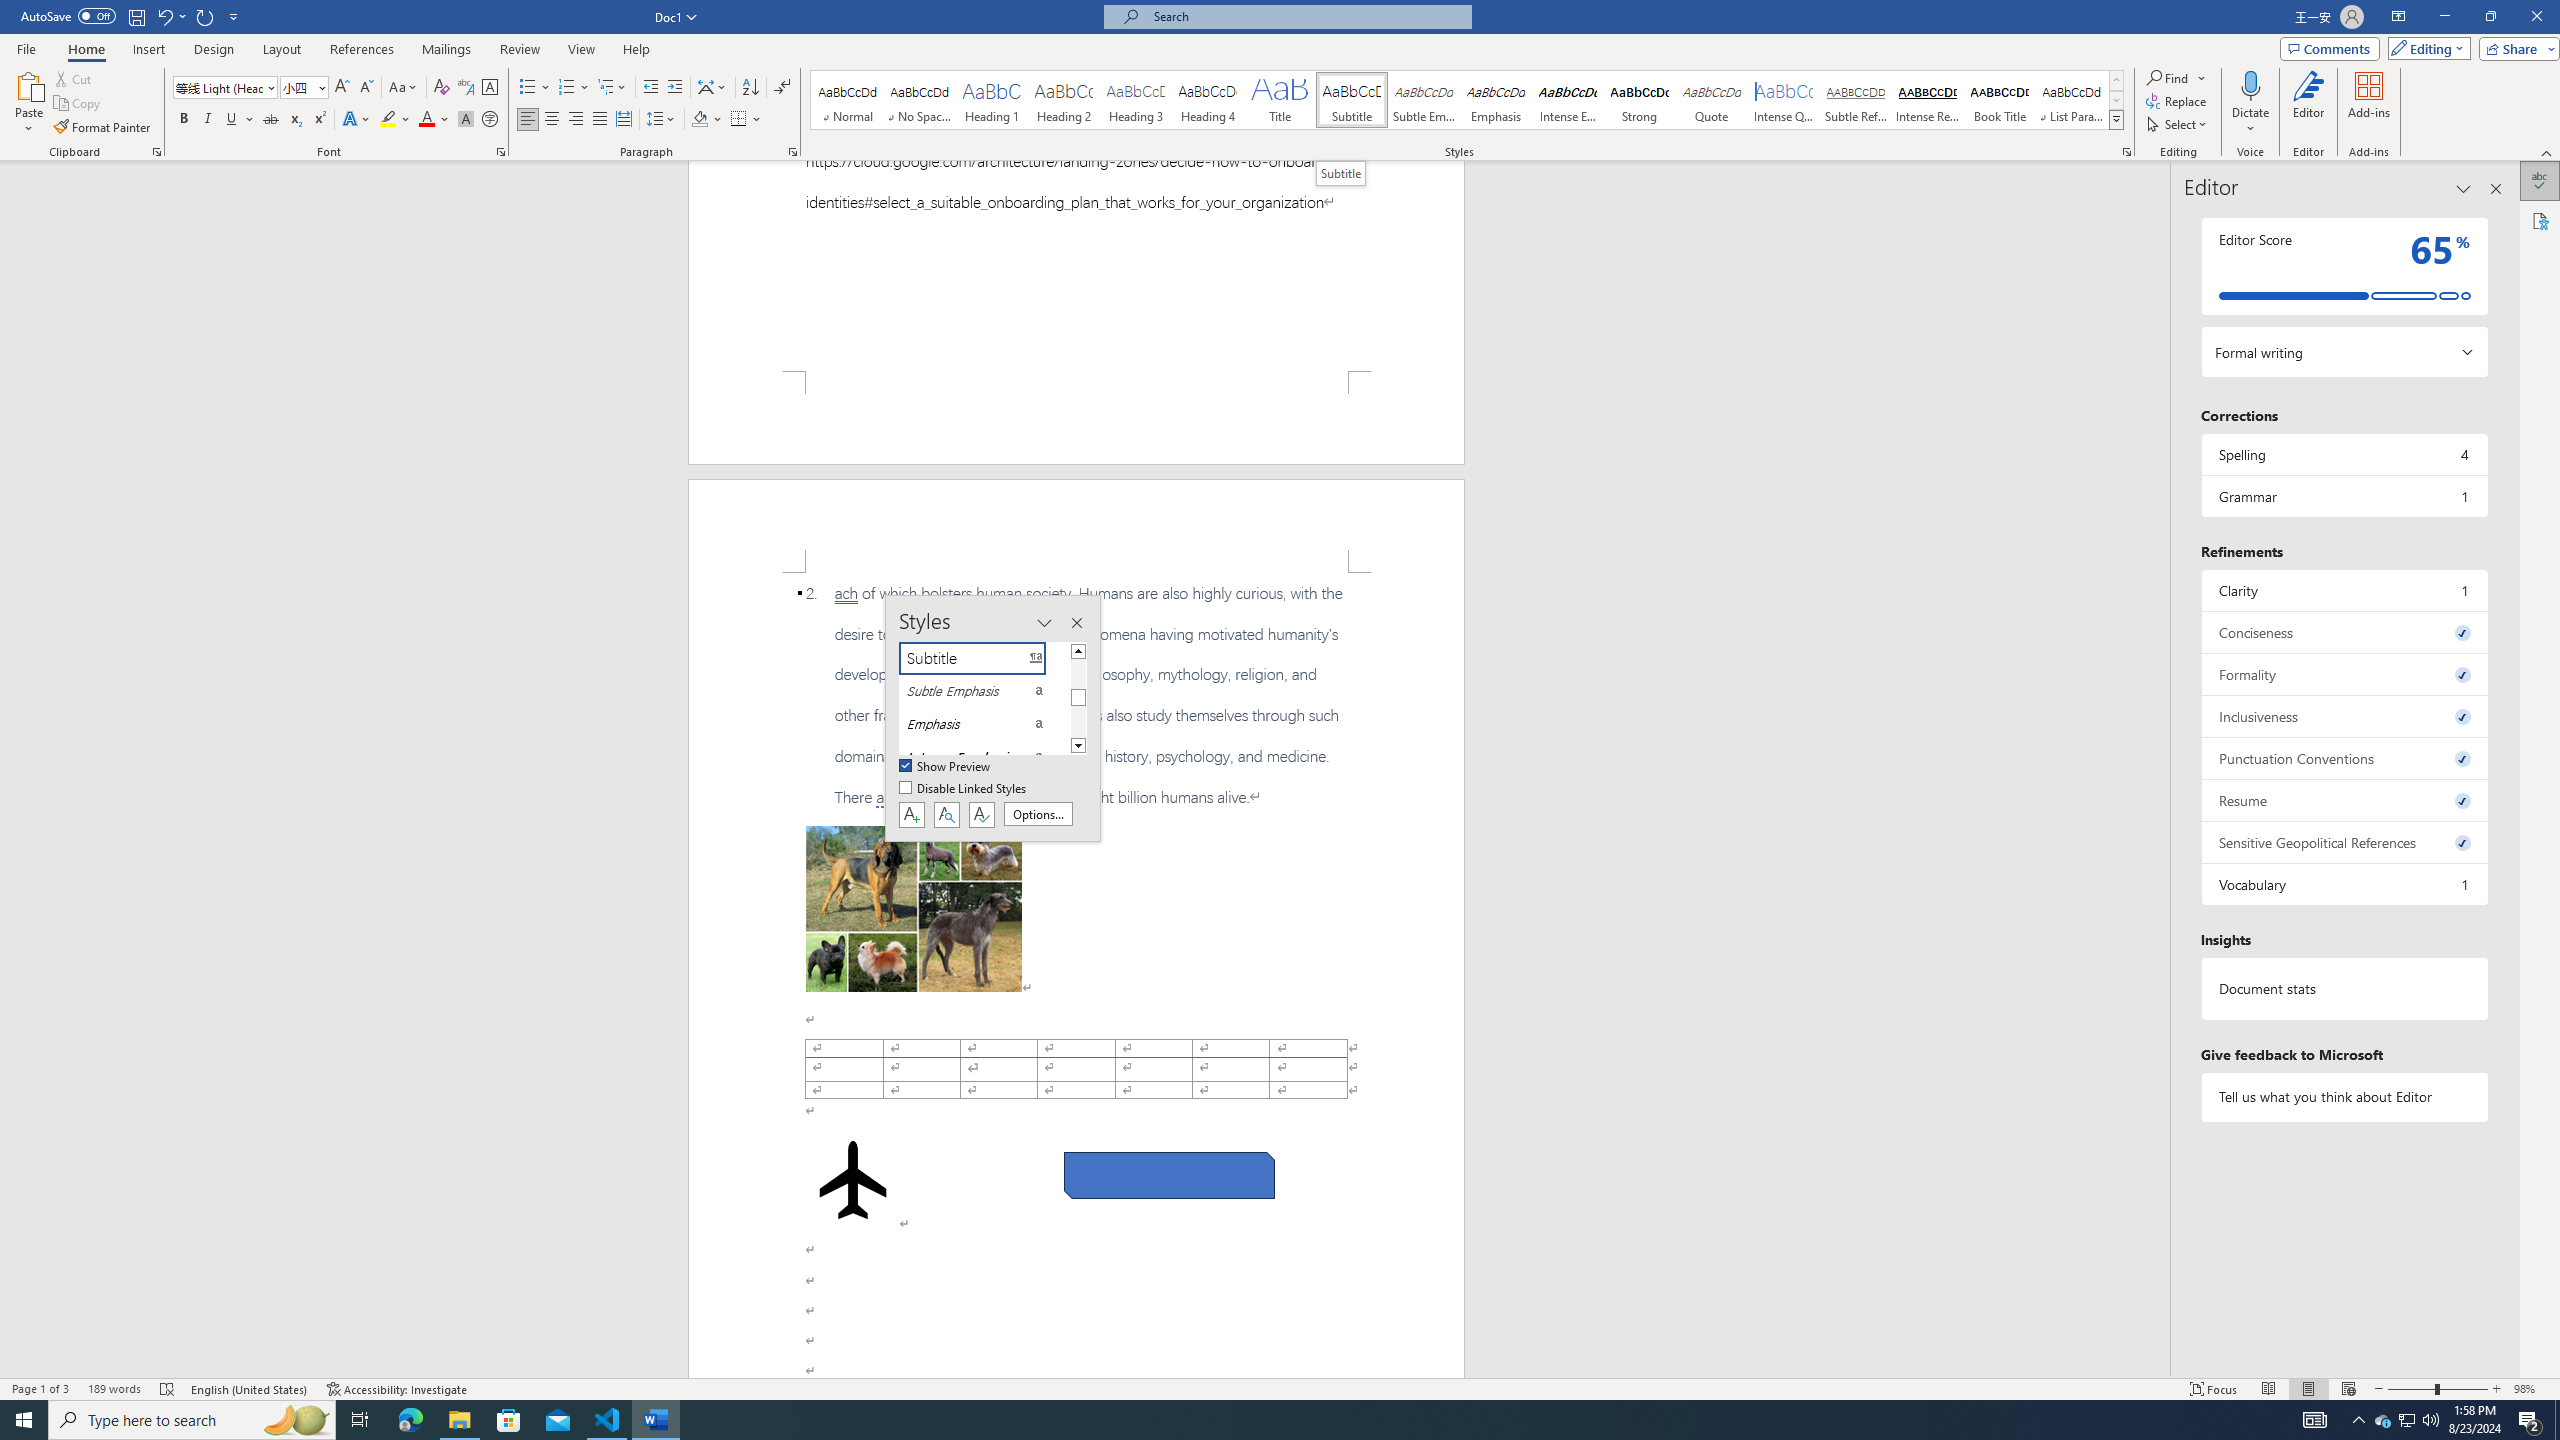  I want to click on Font Color, so click(434, 120).